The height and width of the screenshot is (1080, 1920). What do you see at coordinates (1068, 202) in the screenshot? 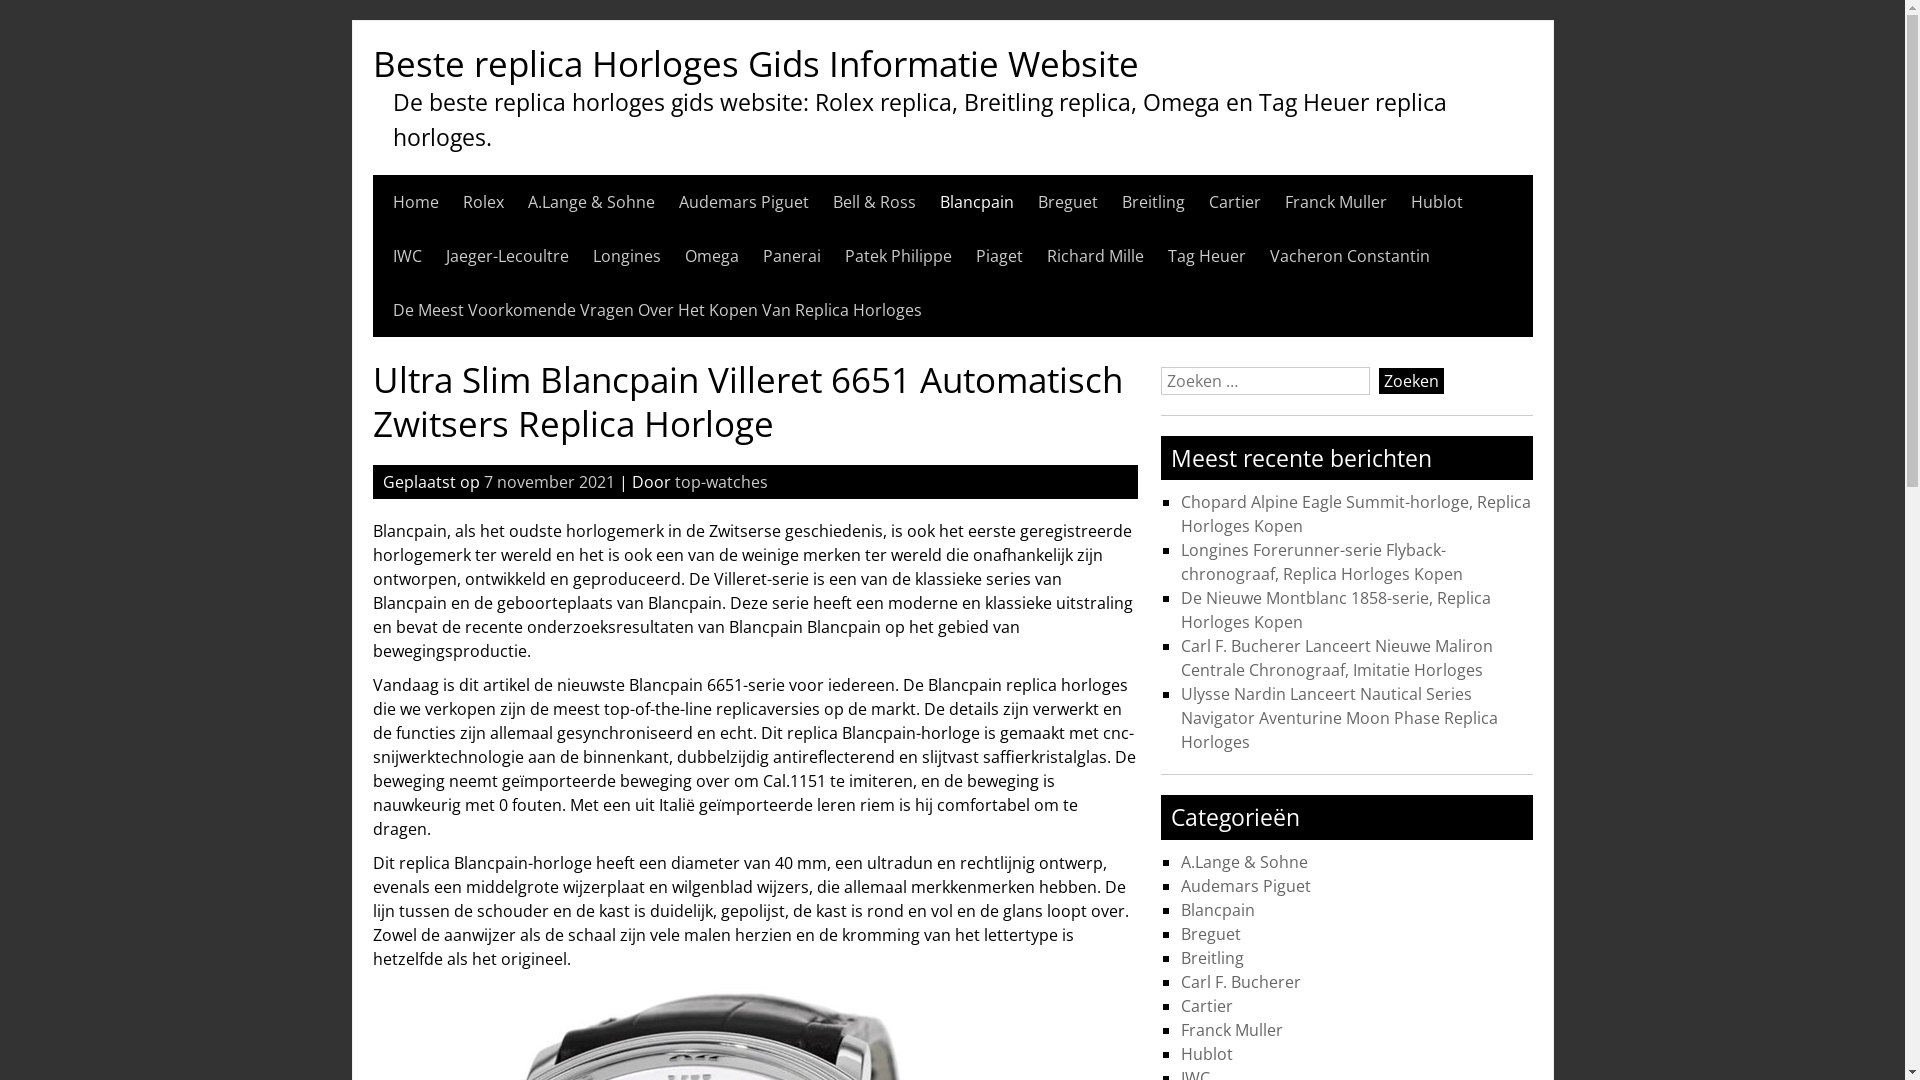
I see `Breguet` at bounding box center [1068, 202].